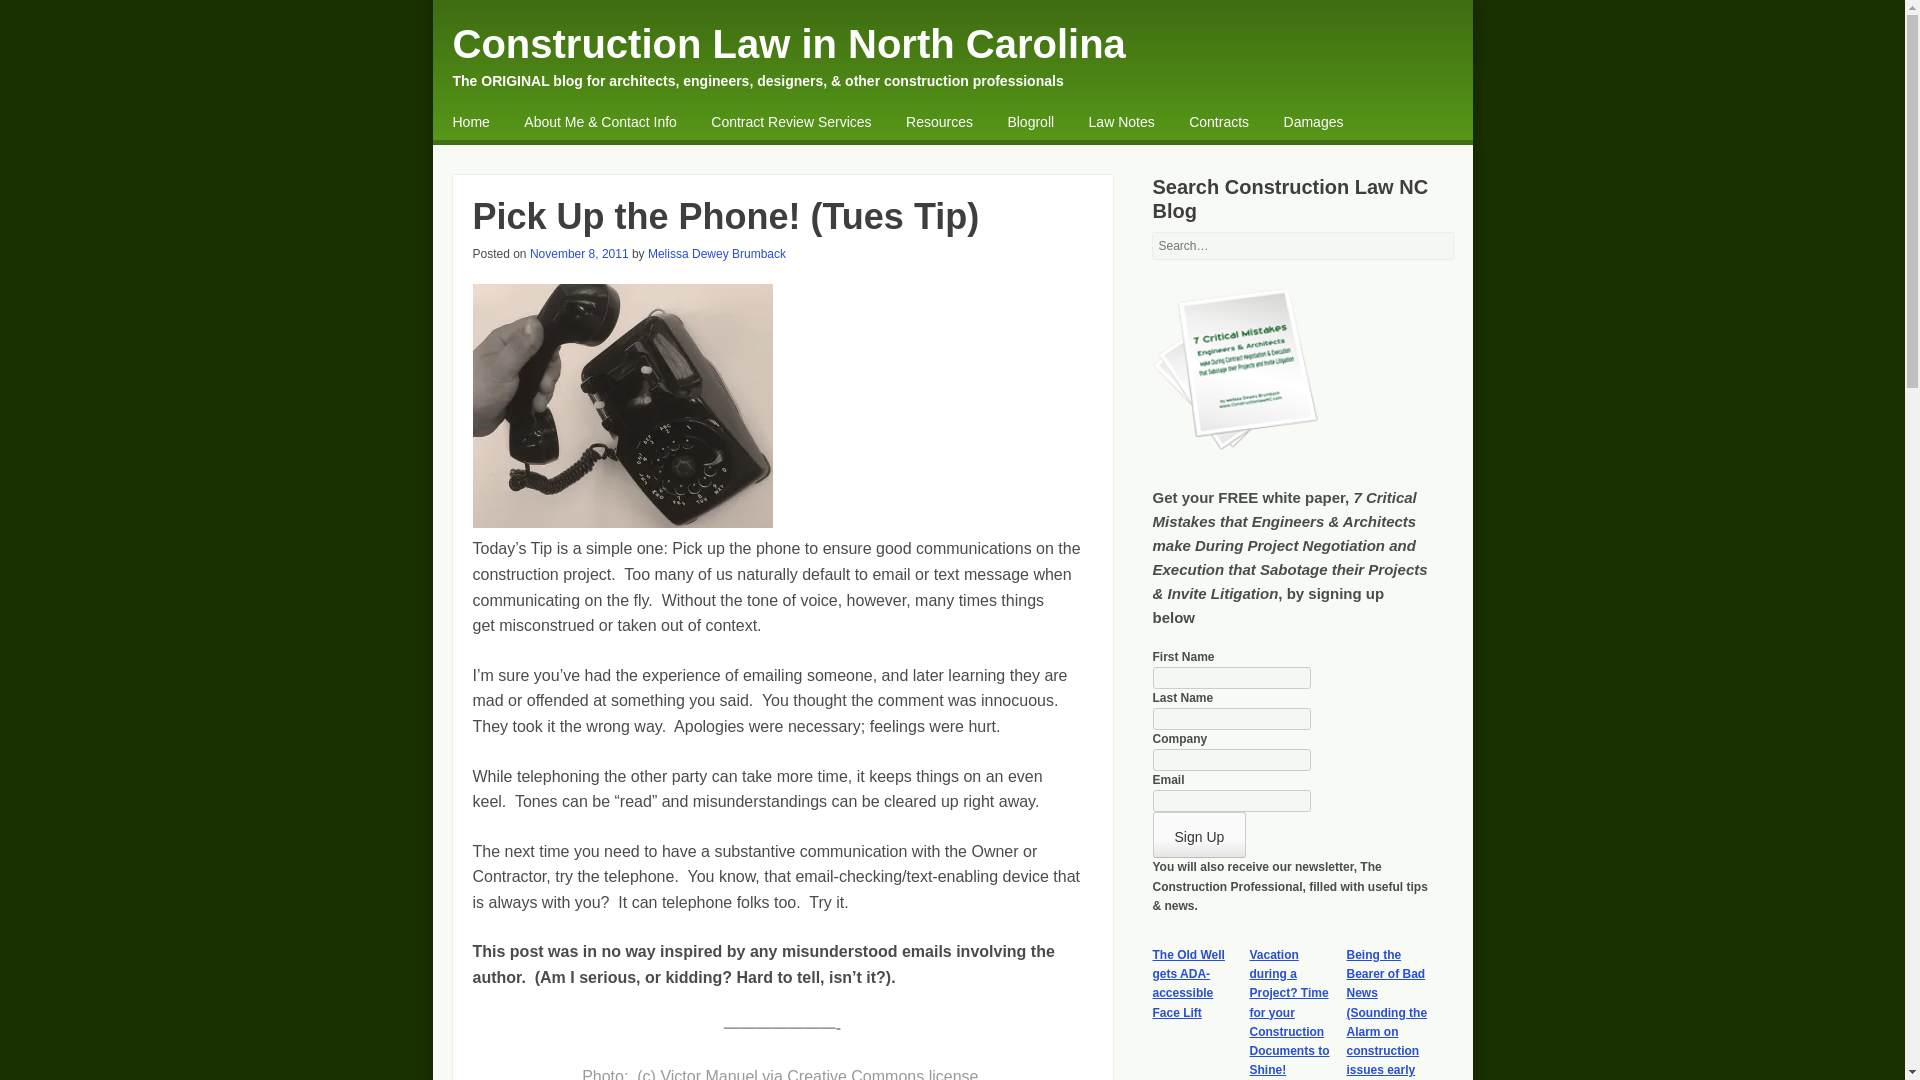 Image resolution: width=1920 pixels, height=1080 pixels. Describe the element at coordinates (622, 406) in the screenshot. I see `phone` at that location.